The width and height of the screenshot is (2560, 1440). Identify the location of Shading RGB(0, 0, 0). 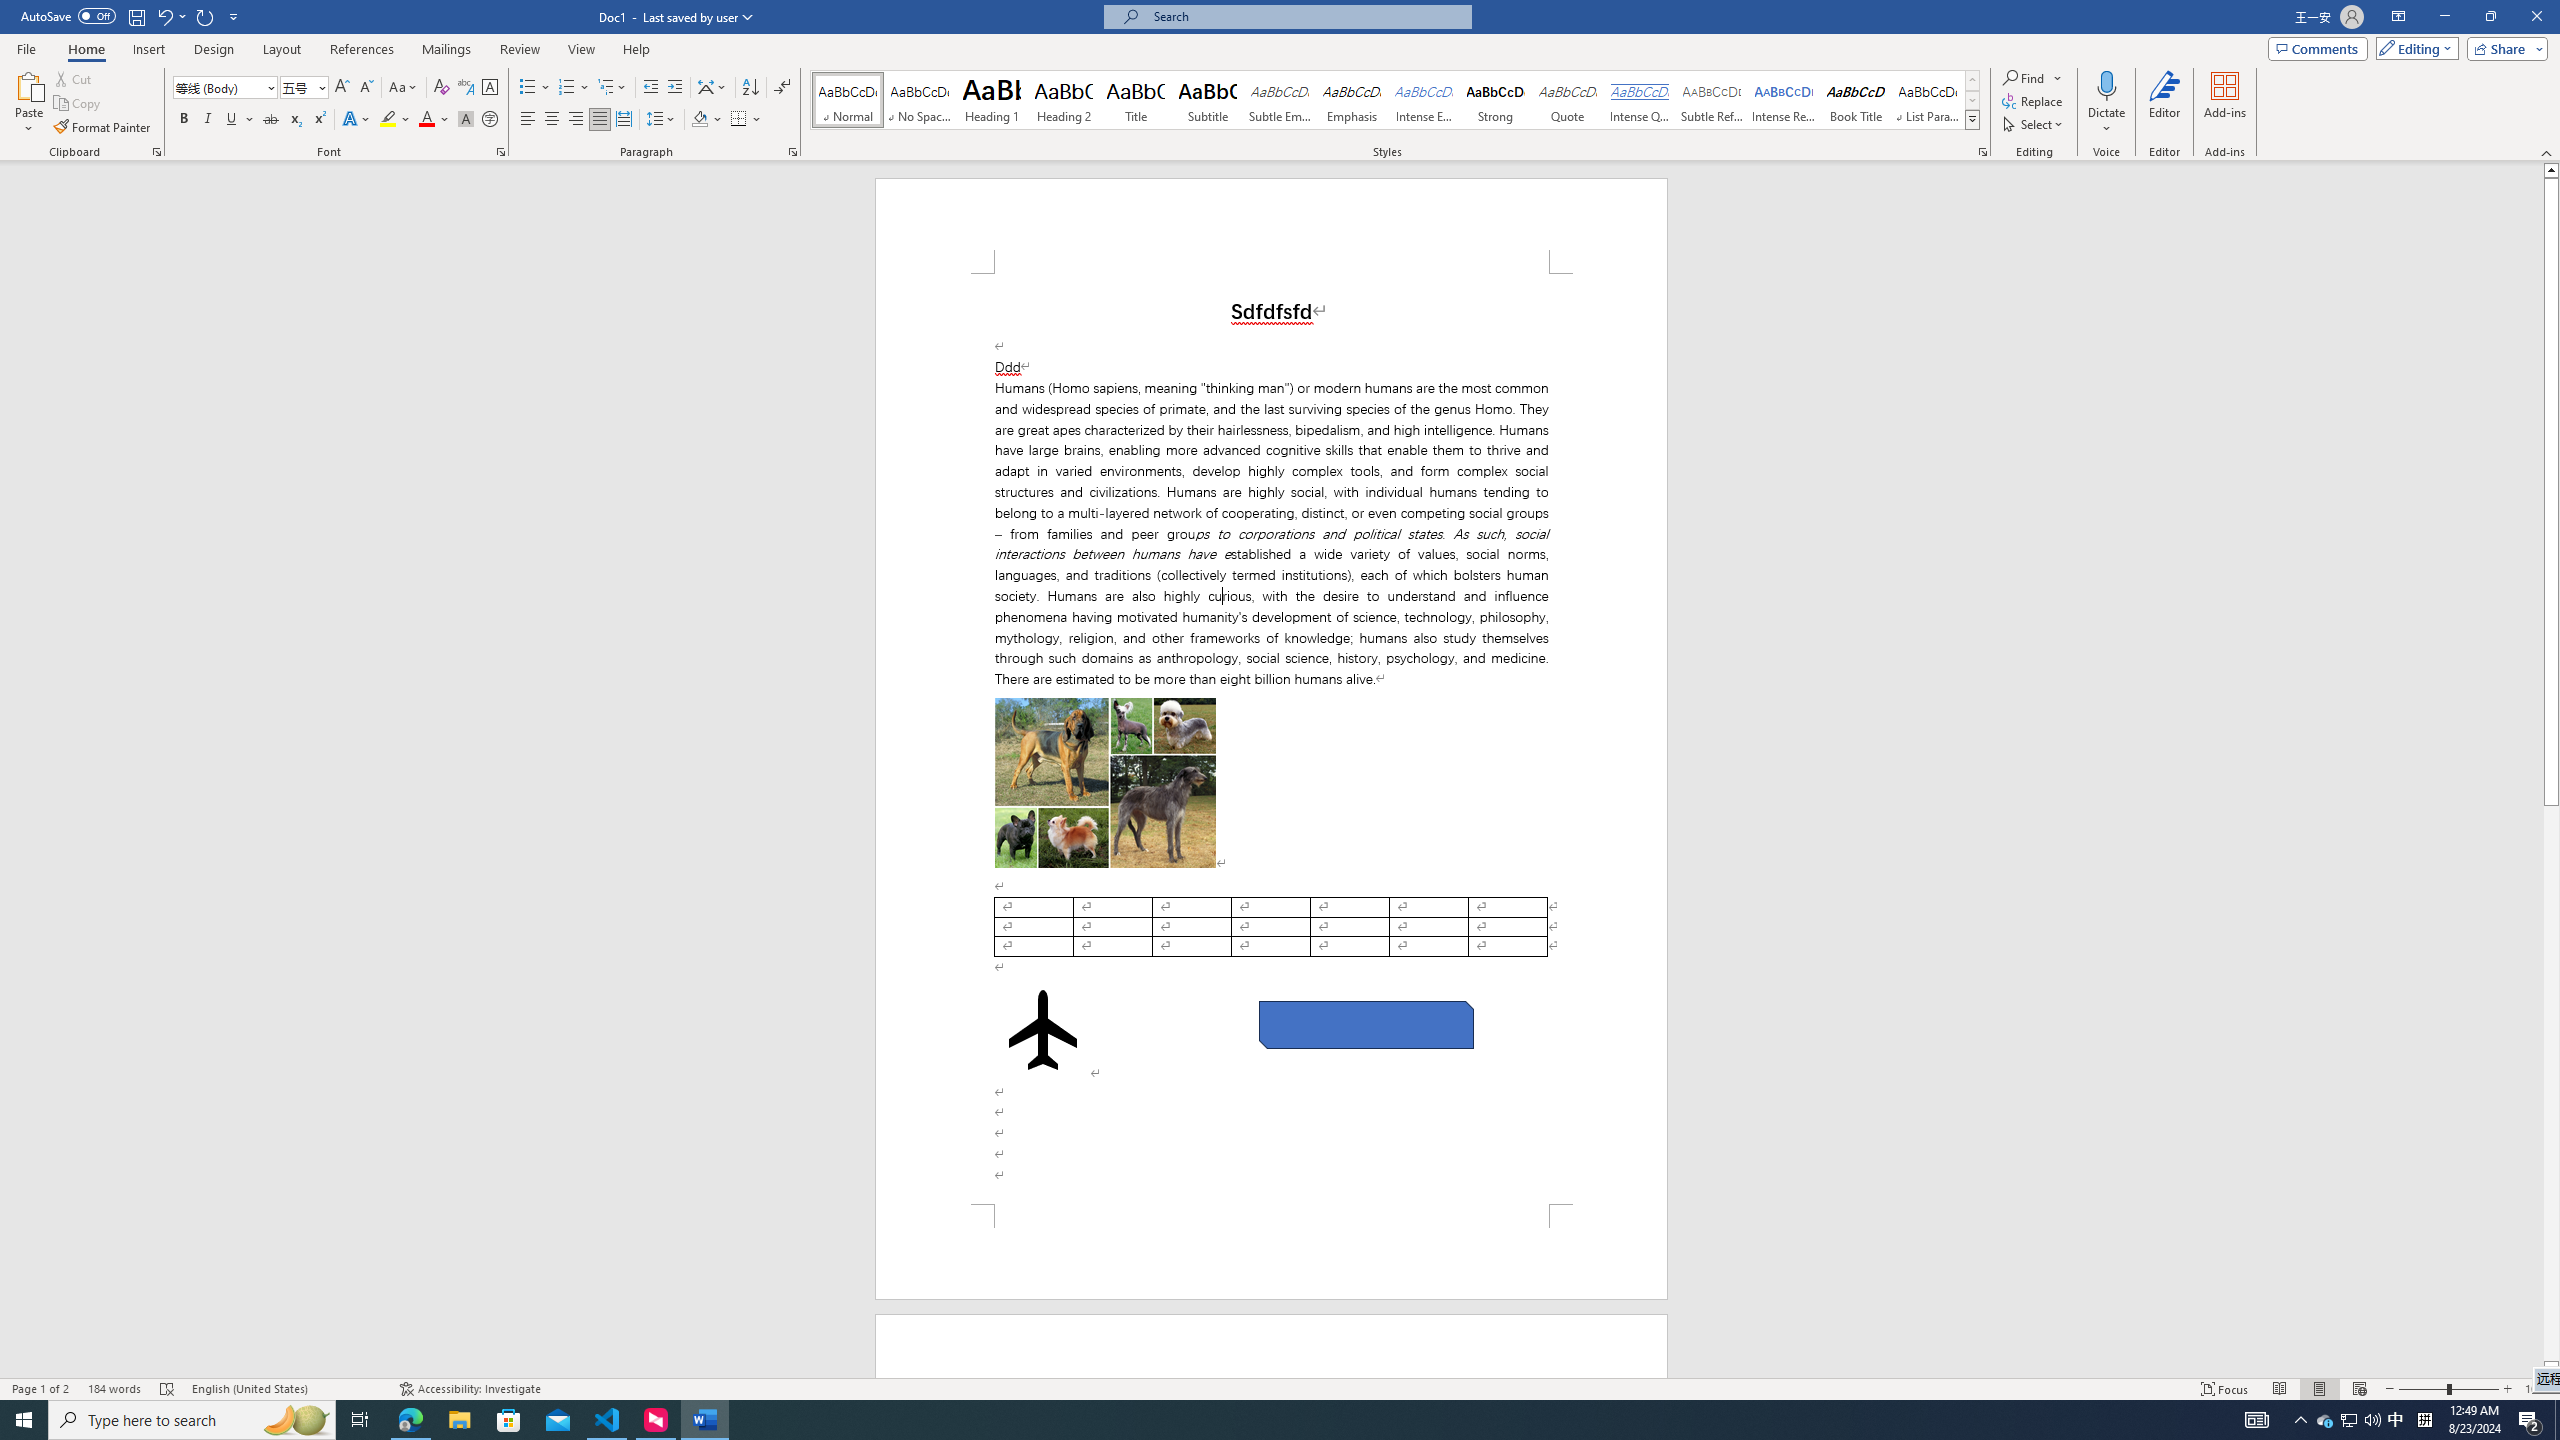
(700, 120).